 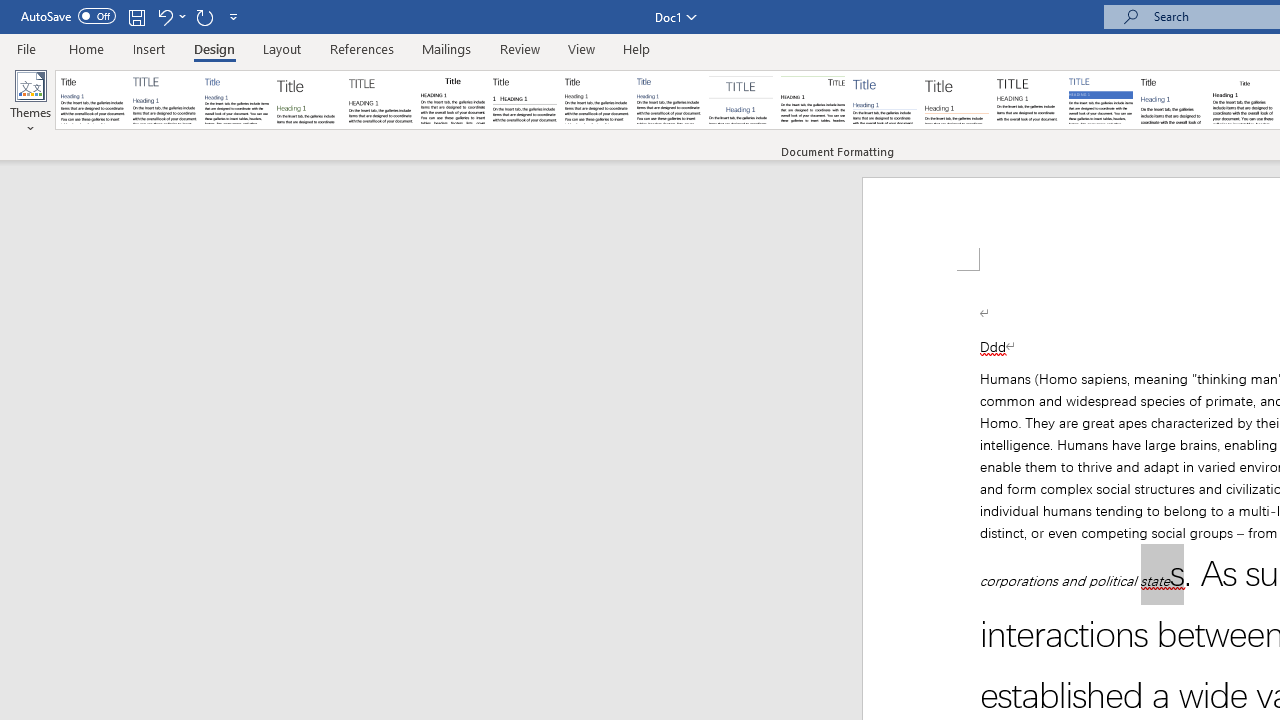 I want to click on Help, so click(x=637, y=48).